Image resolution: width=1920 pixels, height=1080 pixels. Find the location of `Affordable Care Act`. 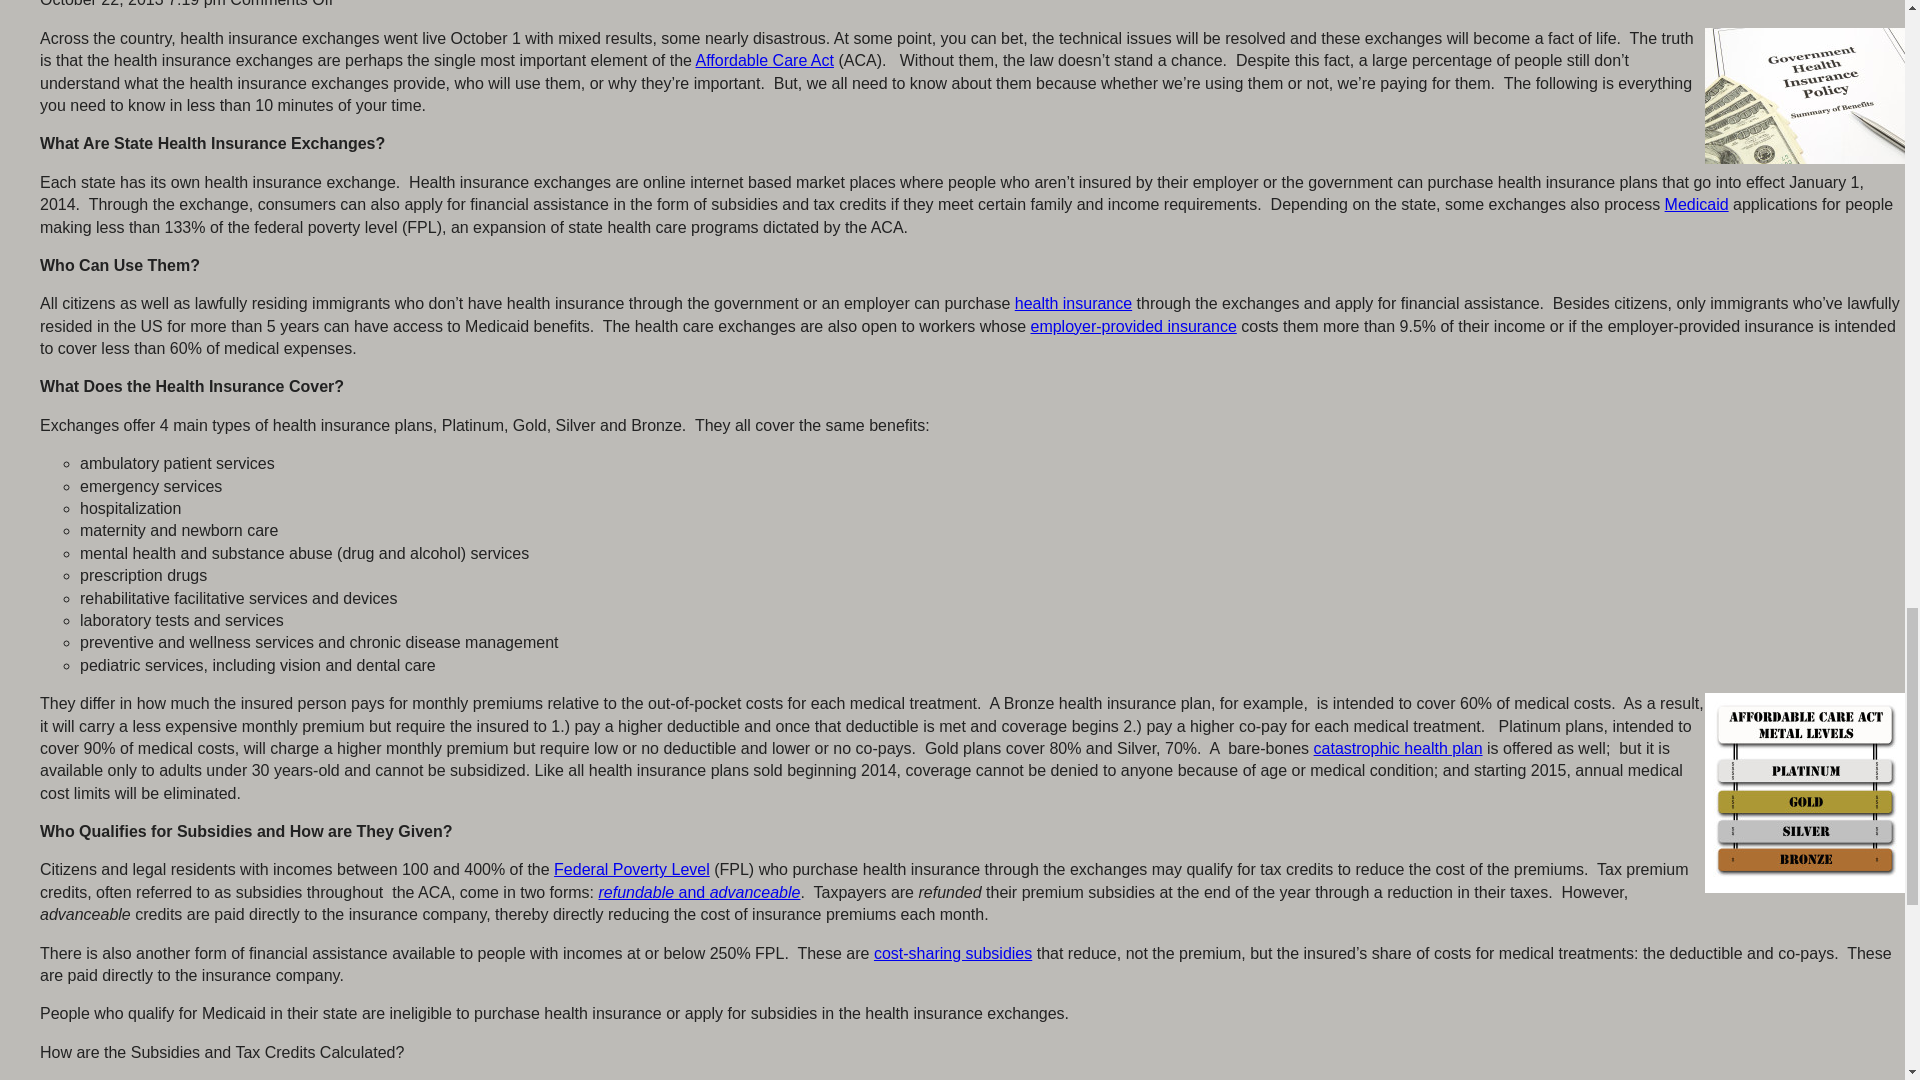

Affordable Care Act is located at coordinates (764, 60).